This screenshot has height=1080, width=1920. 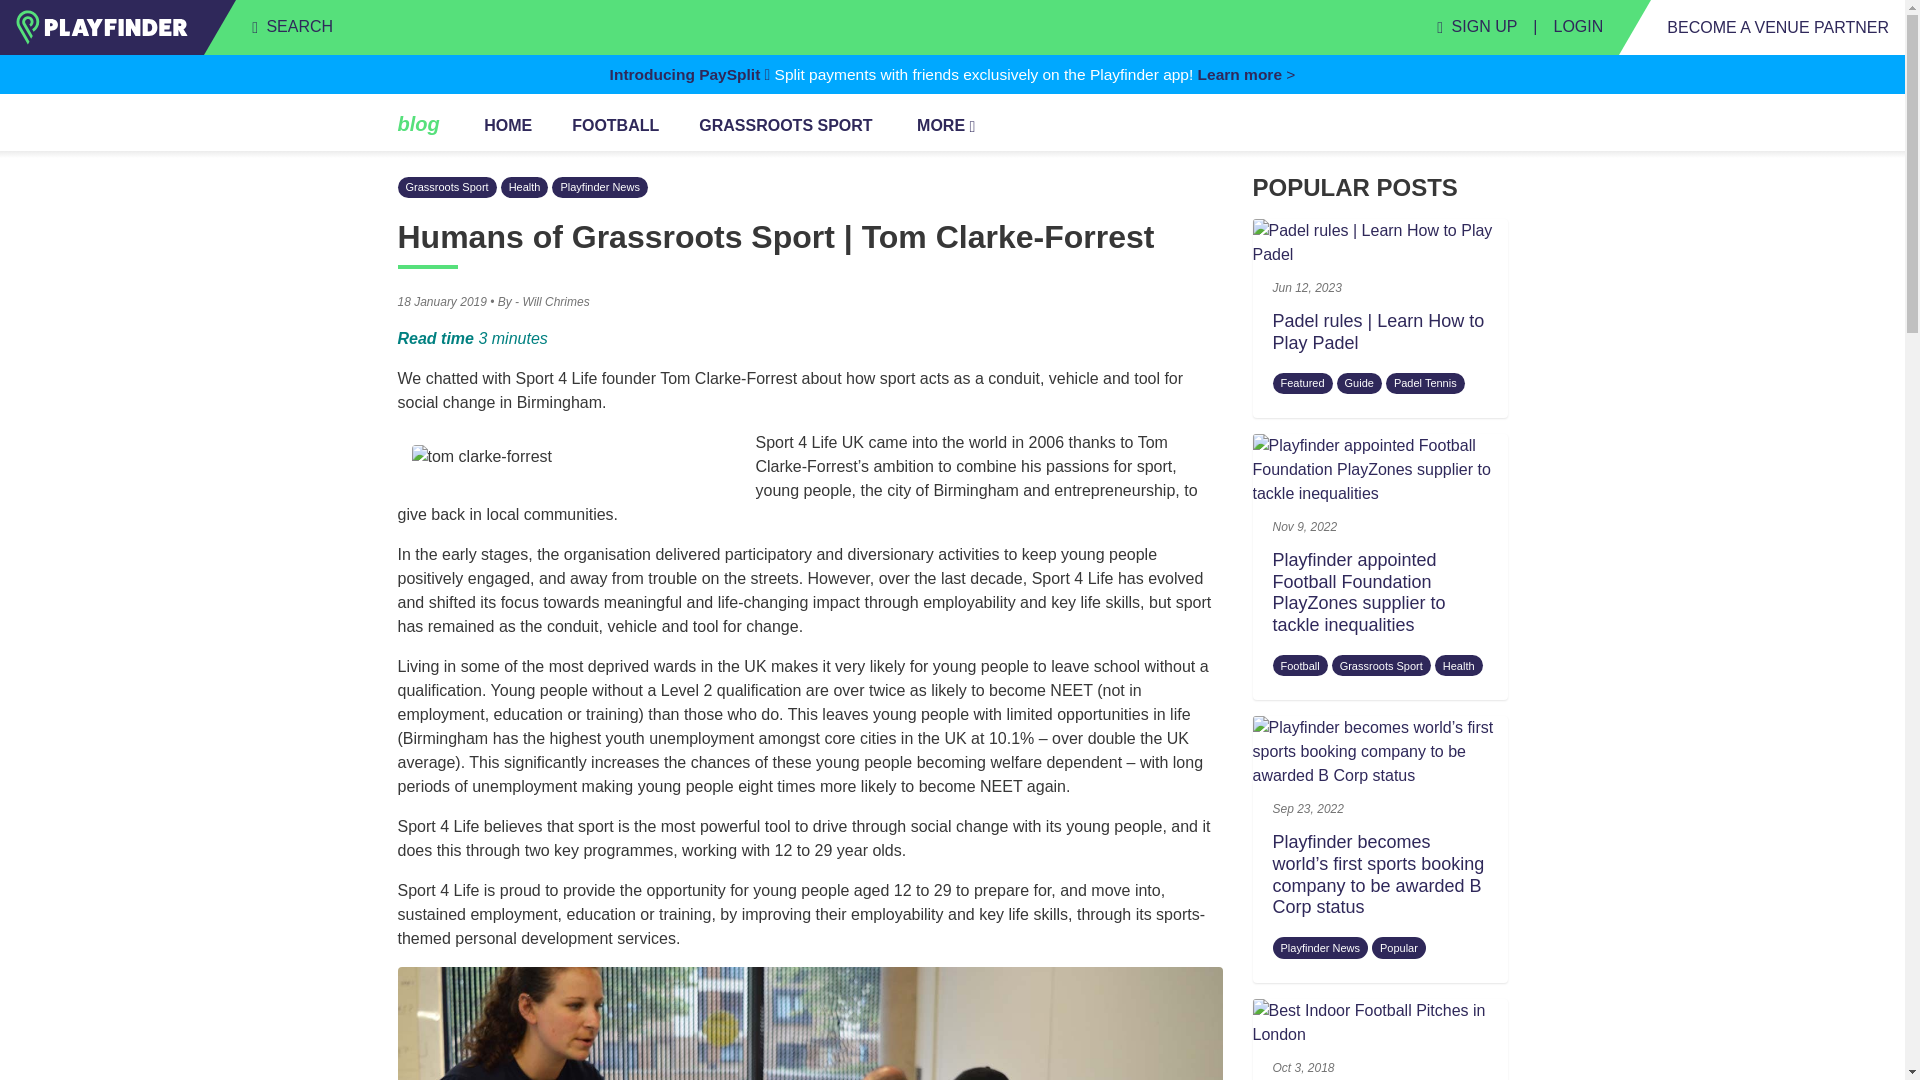 What do you see at coordinates (292, 27) in the screenshot?
I see `SEARCH` at bounding box center [292, 27].